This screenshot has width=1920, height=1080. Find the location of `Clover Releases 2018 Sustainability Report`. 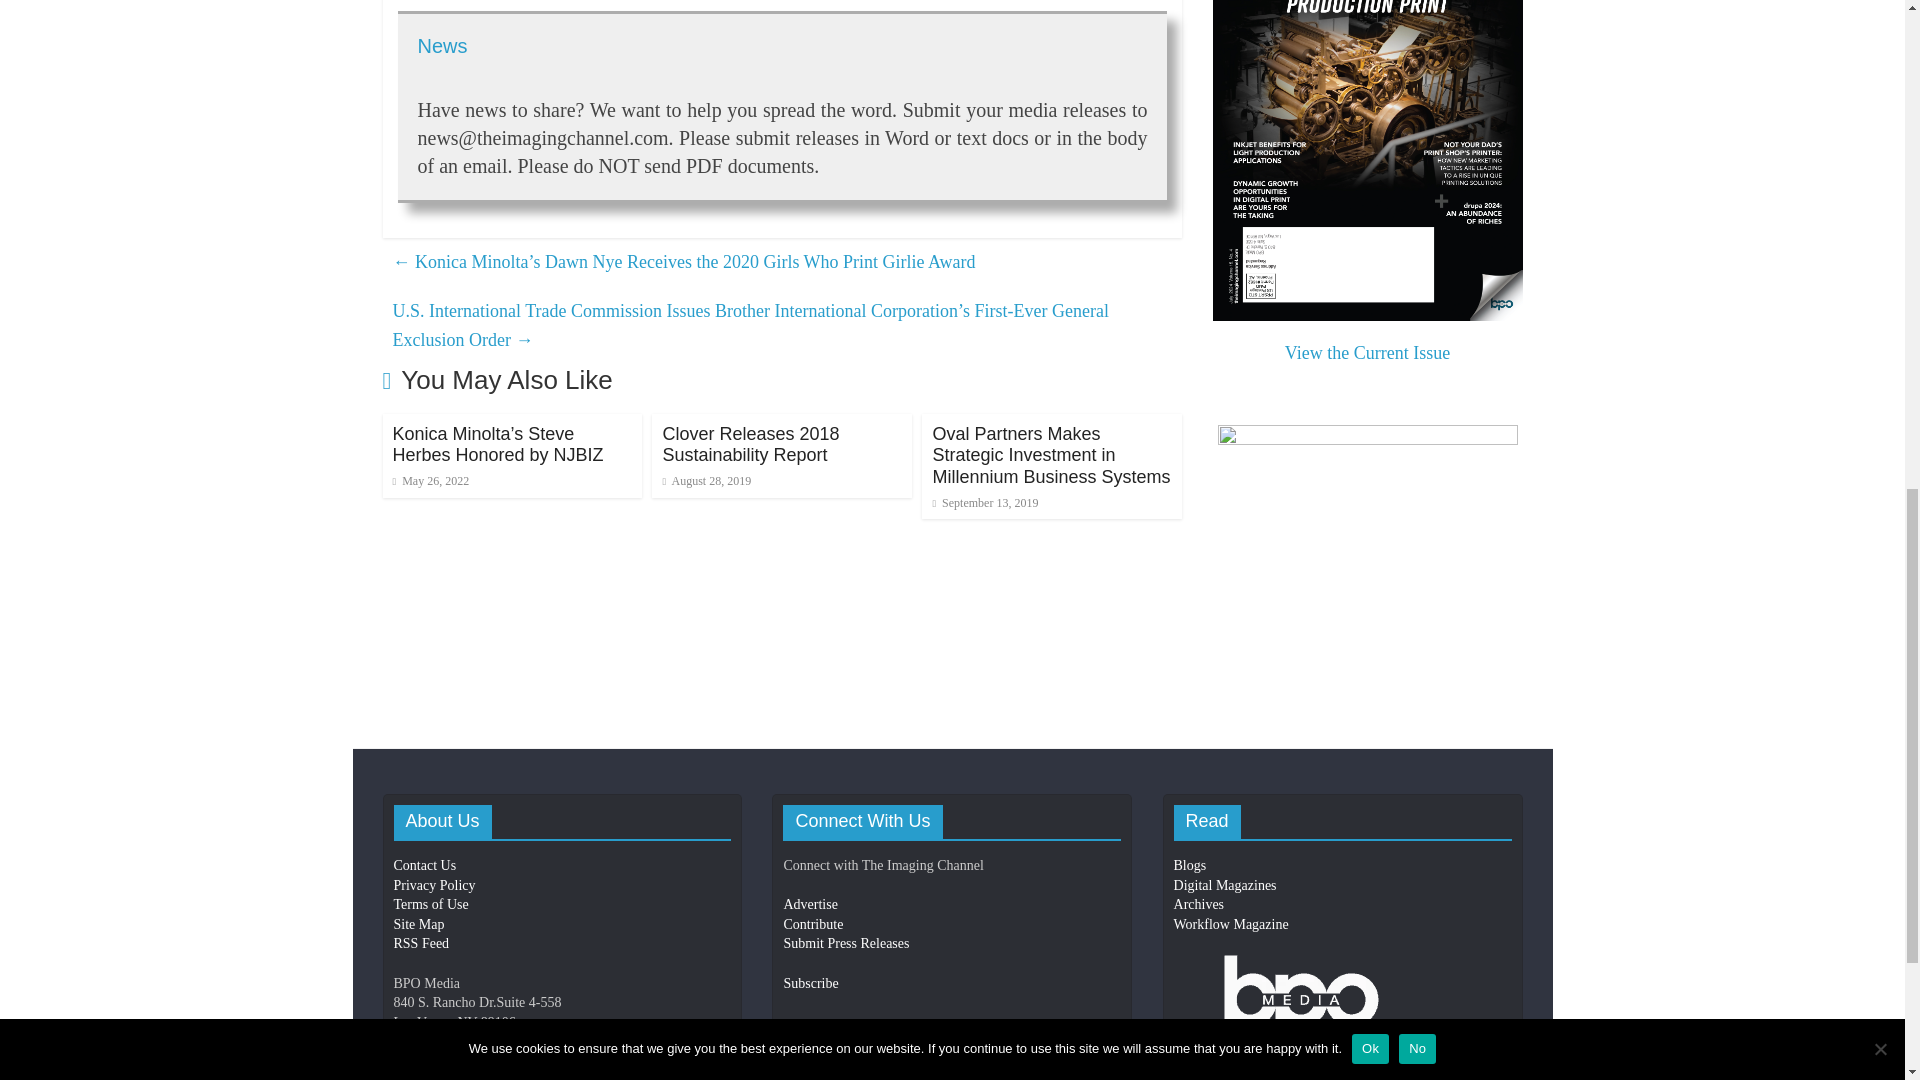

Clover Releases 2018 Sustainability Report is located at coordinates (750, 444).